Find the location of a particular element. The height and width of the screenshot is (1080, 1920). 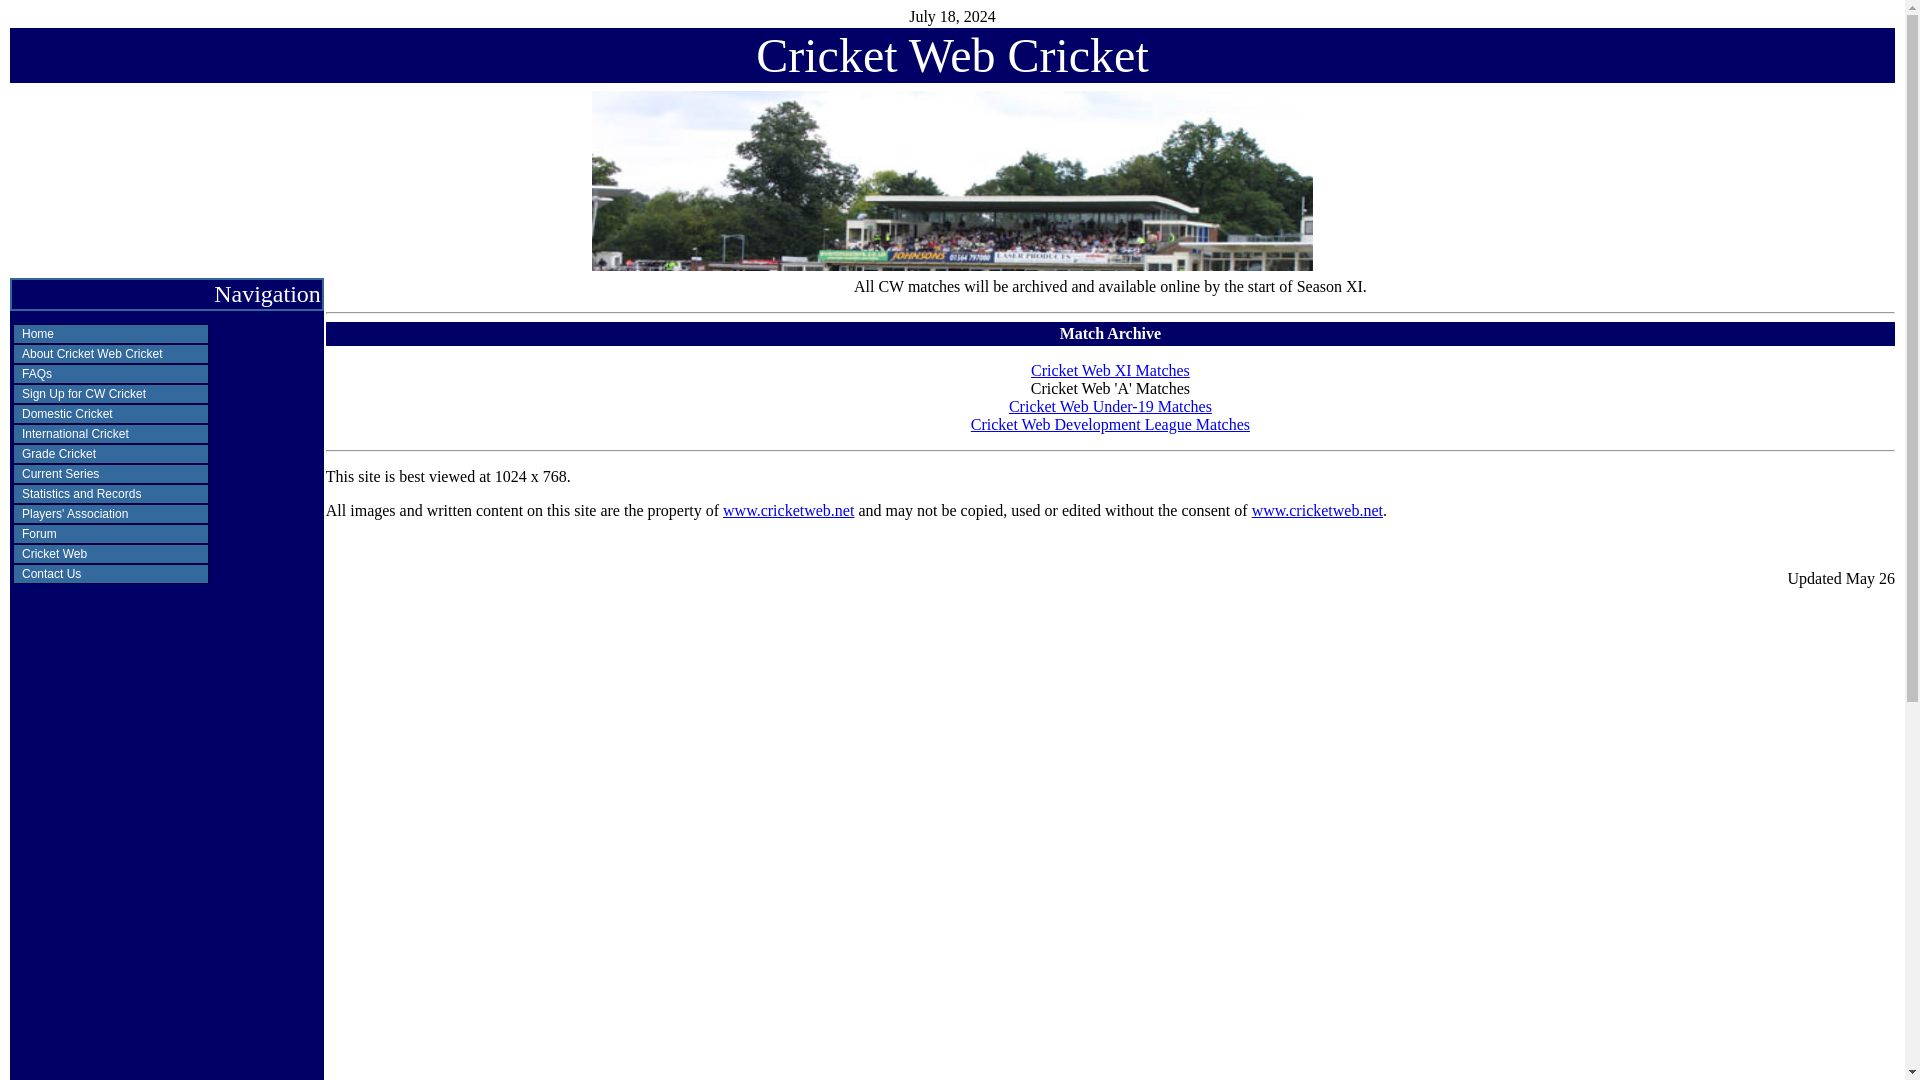

Cricket Web is located at coordinates (111, 554).